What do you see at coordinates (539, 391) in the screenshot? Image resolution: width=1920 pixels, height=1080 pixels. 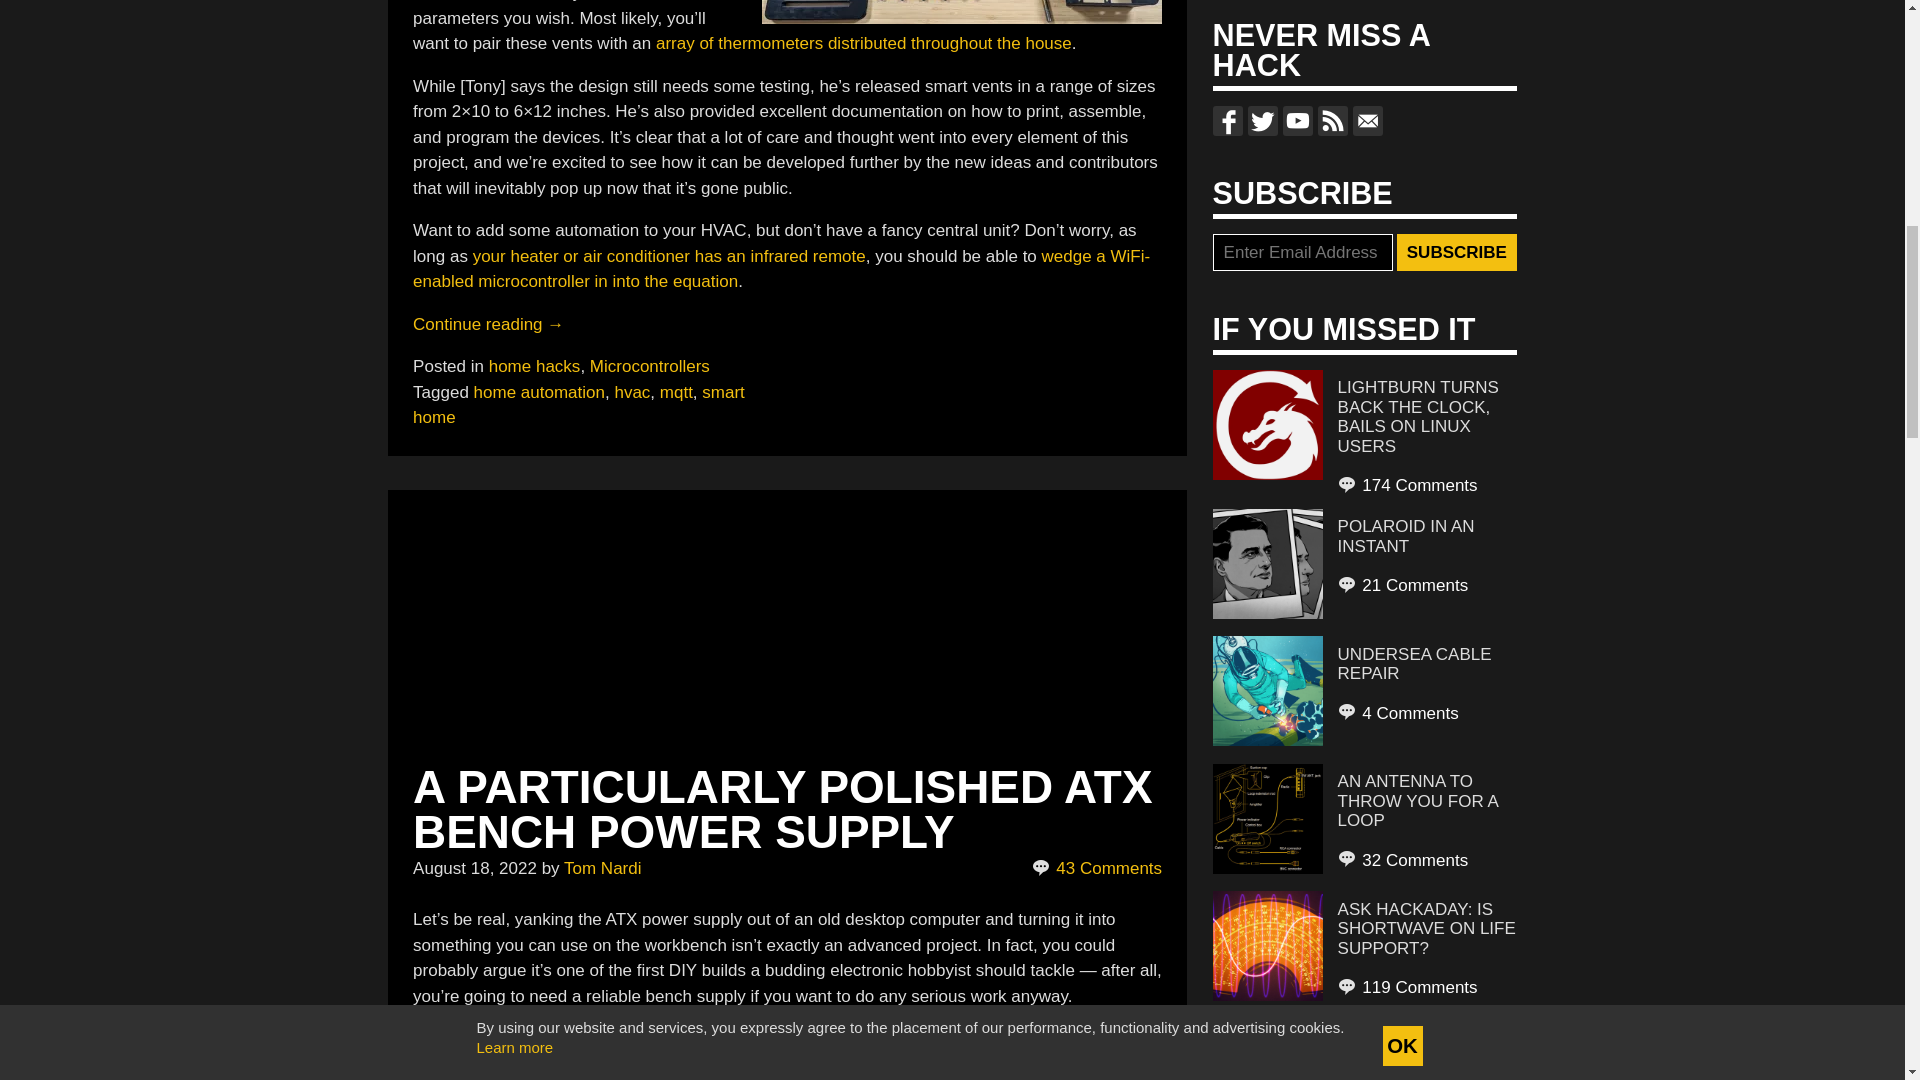 I see `home automation` at bounding box center [539, 391].